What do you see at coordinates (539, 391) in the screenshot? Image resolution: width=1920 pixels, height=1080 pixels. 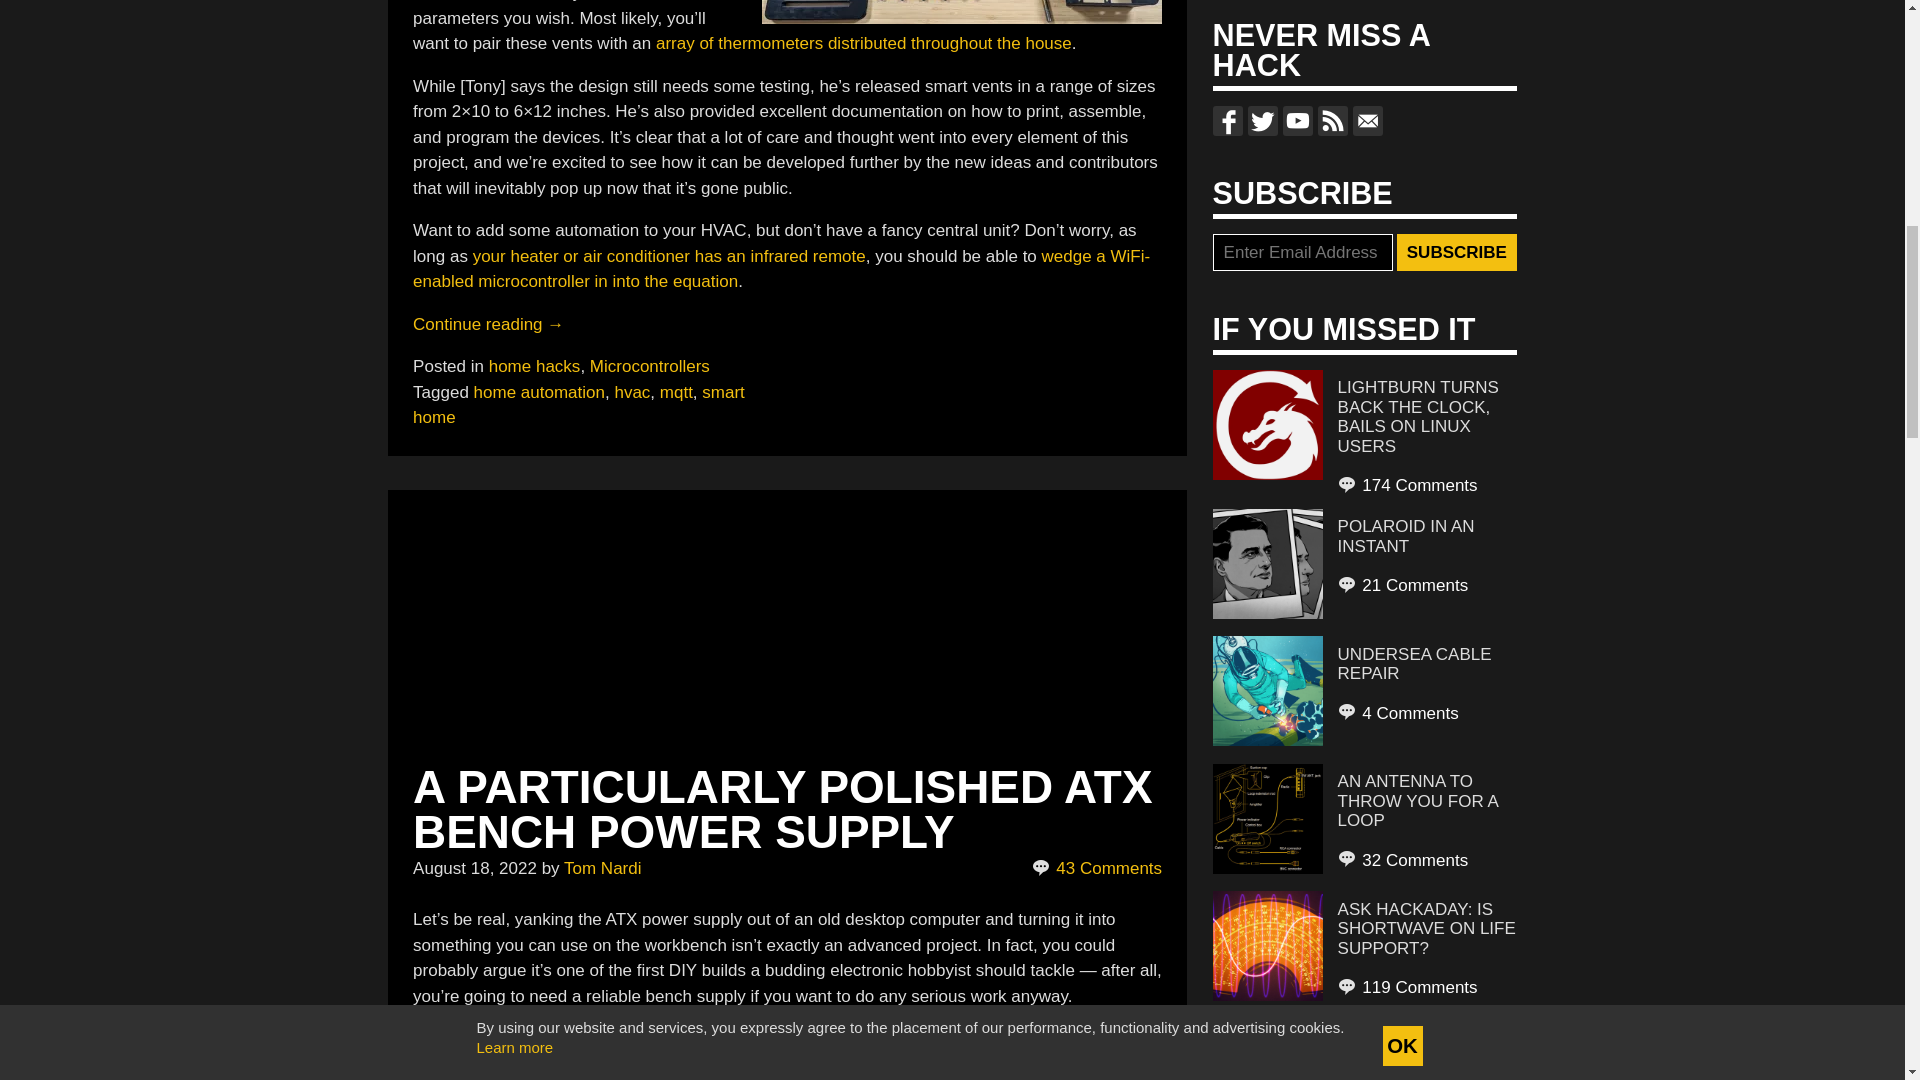 I see `home automation` at bounding box center [539, 391].